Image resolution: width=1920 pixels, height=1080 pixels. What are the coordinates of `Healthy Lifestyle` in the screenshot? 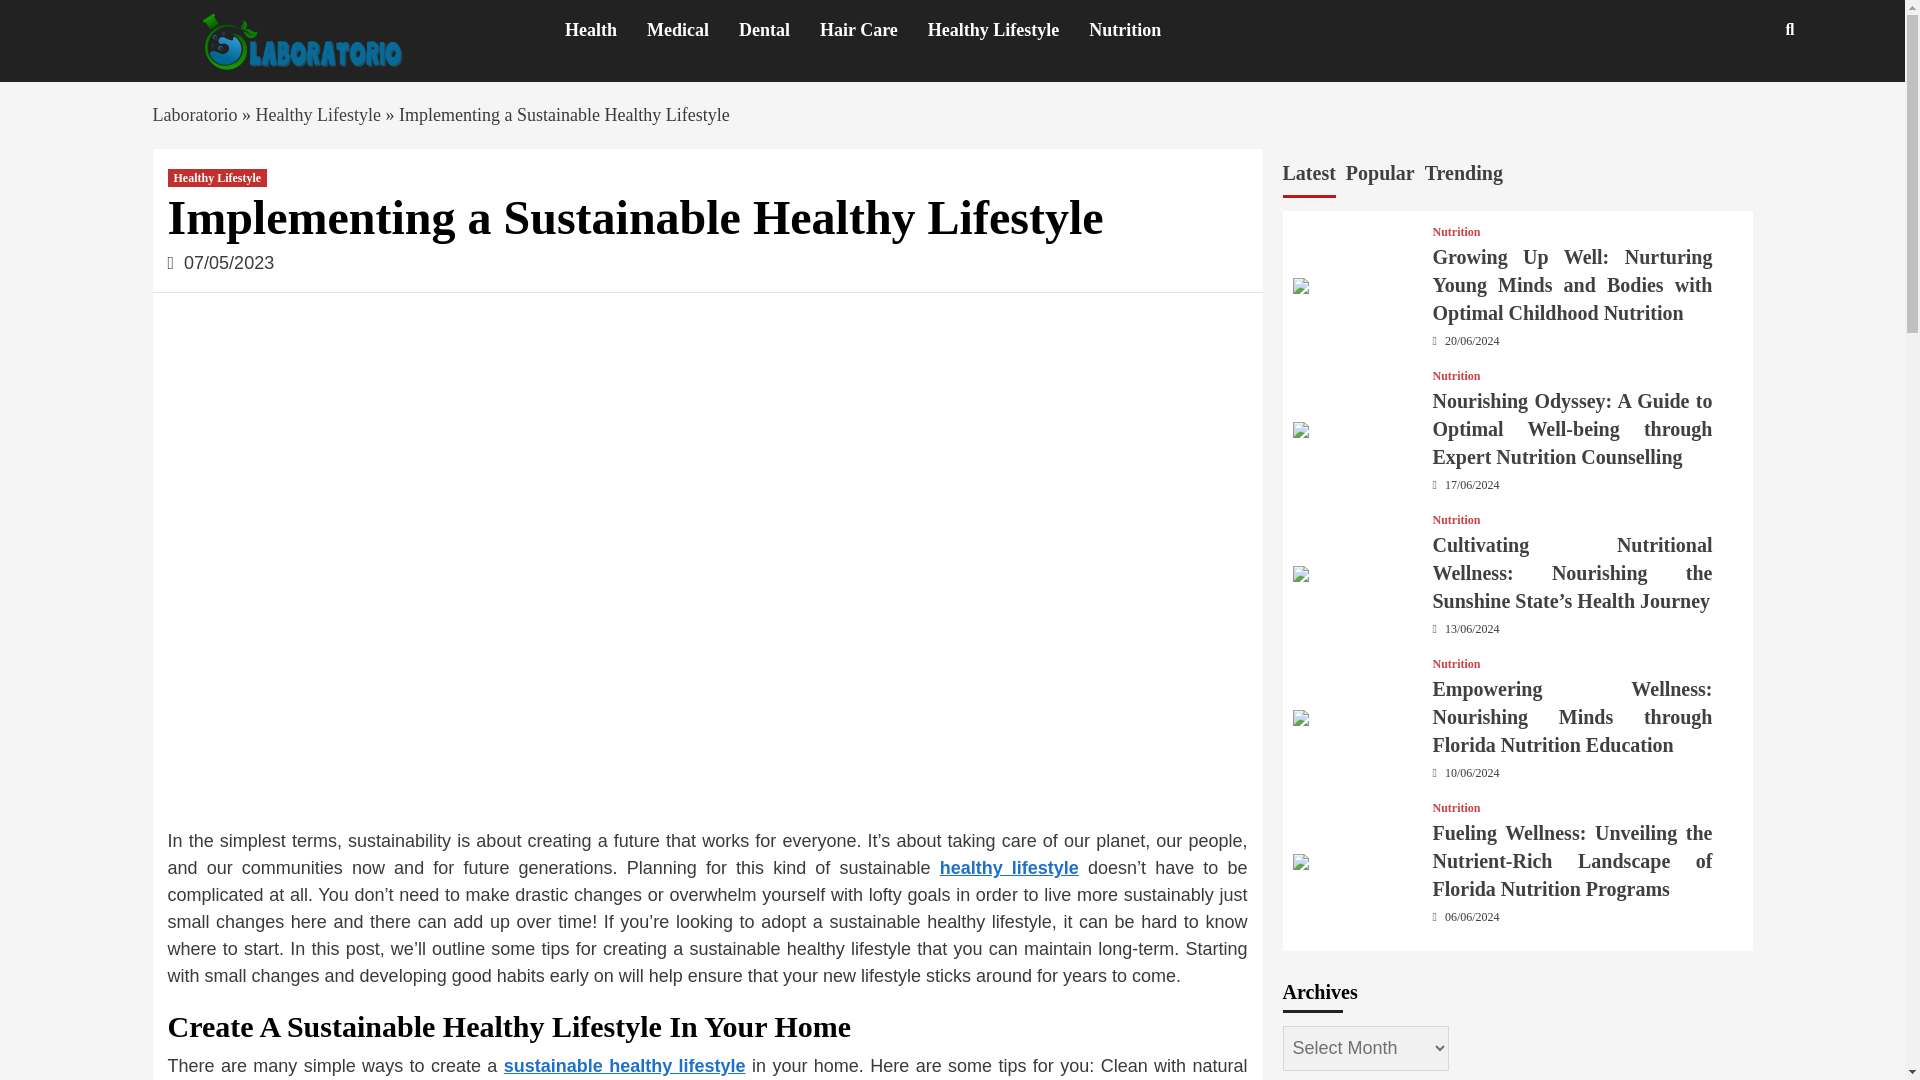 It's located at (318, 114).